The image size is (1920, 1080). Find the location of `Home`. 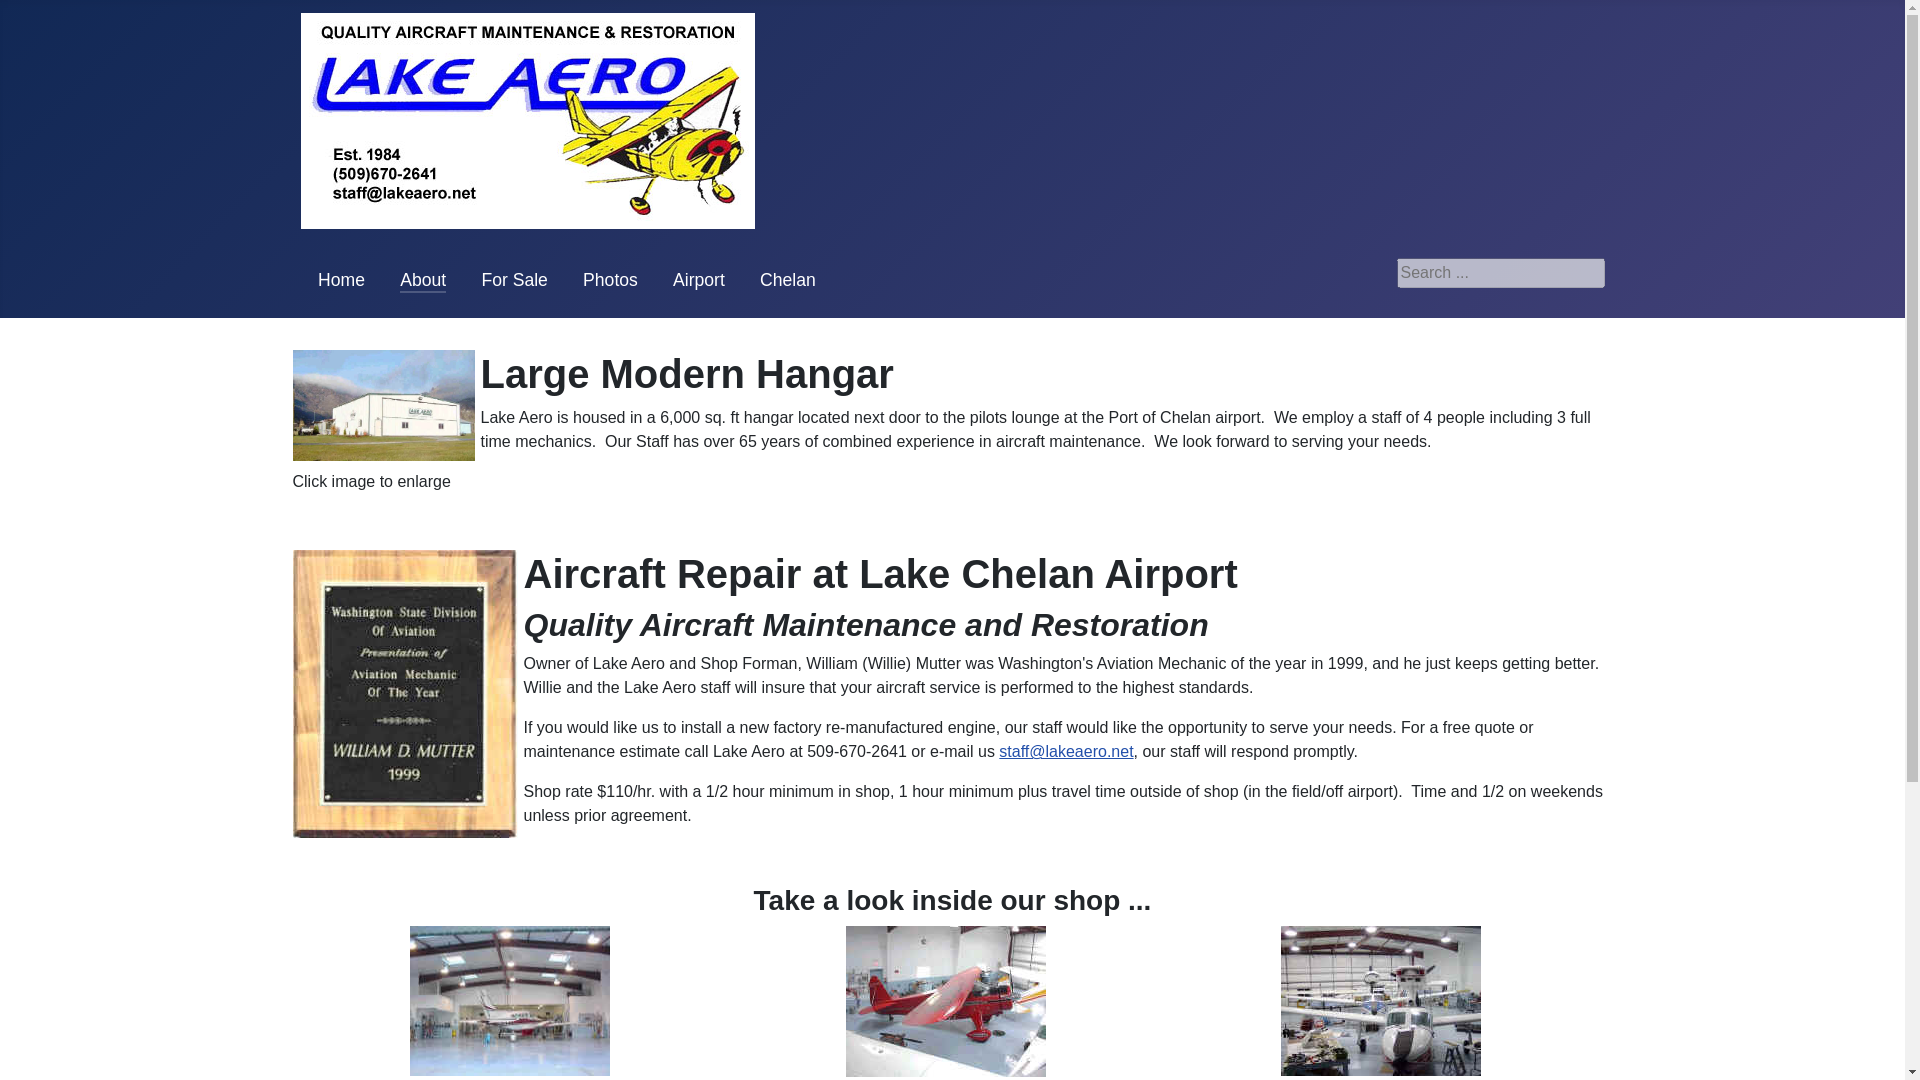

Home is located at coordinates (341, 279).